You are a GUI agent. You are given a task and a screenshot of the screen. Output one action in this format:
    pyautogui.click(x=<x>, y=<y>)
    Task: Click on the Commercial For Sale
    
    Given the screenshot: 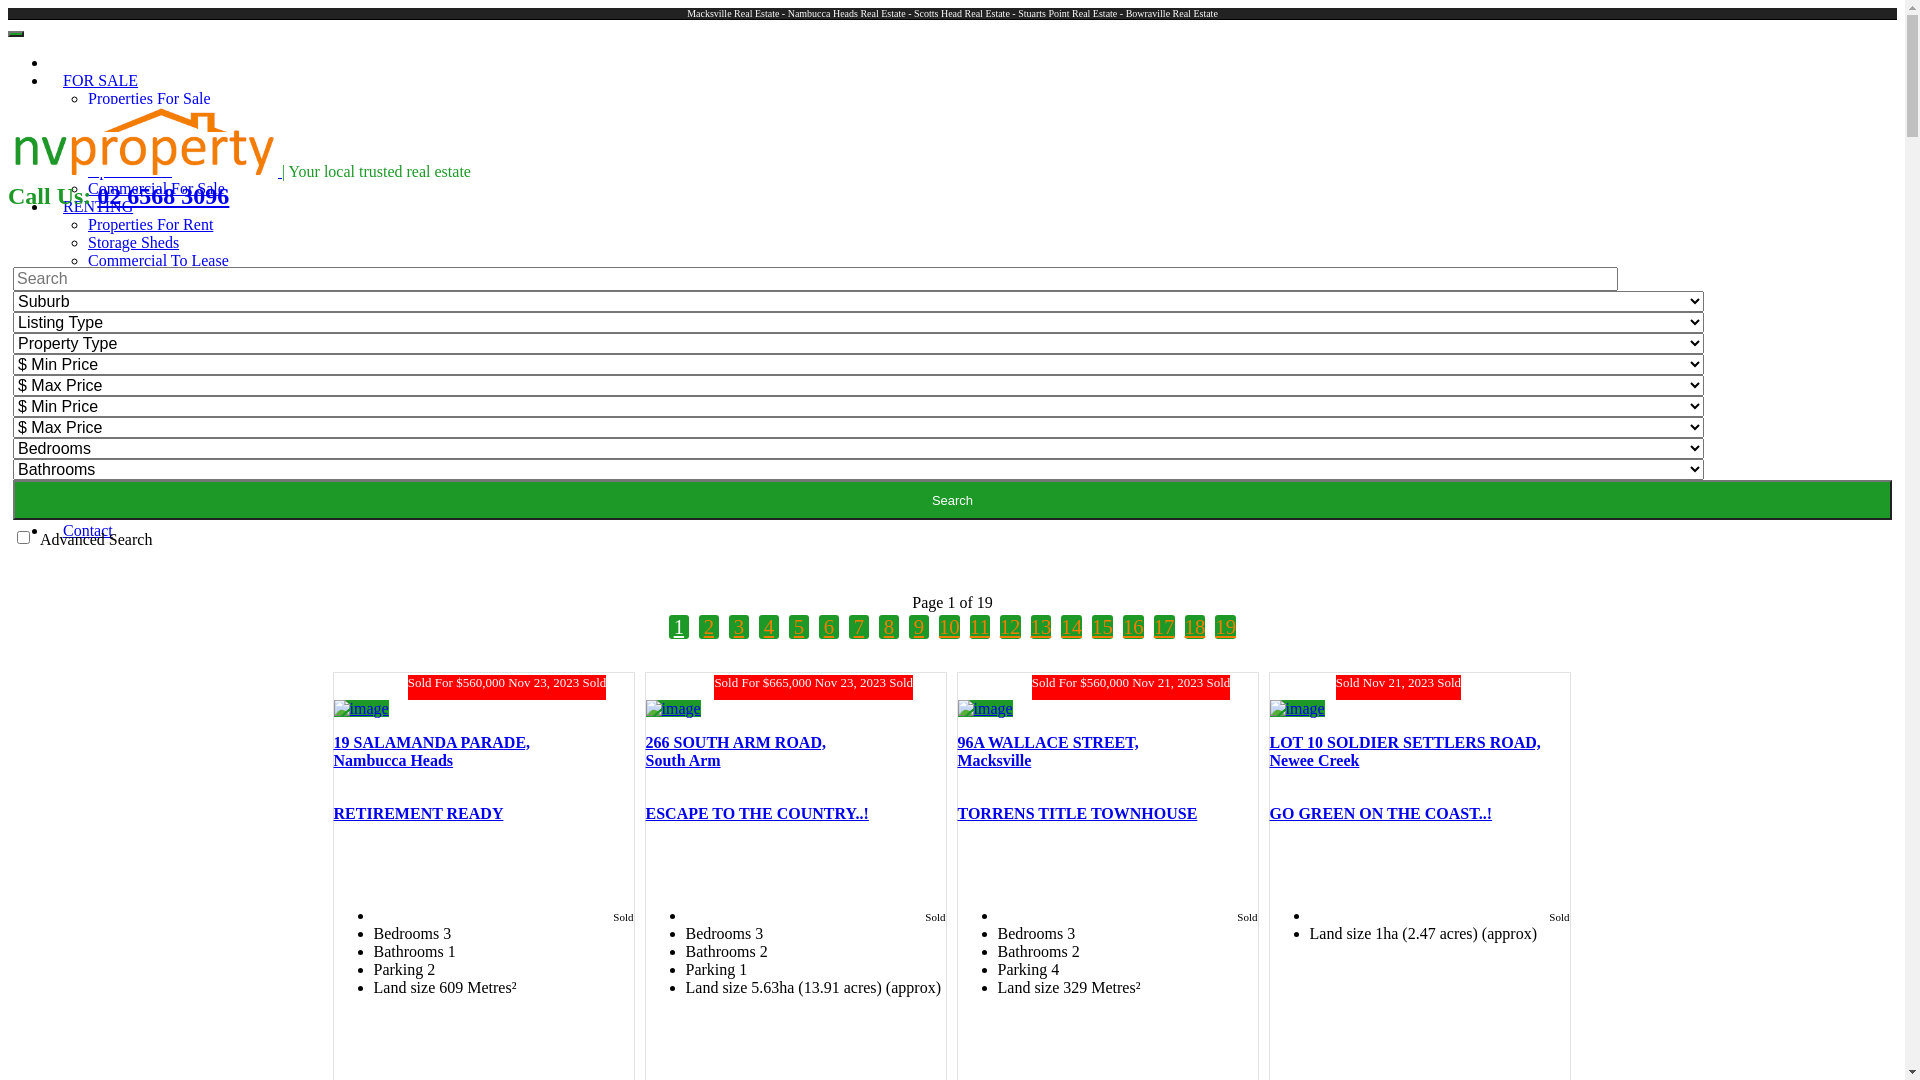 What is the action you would take?
    pyautogui.click(x=156, y=188)
    